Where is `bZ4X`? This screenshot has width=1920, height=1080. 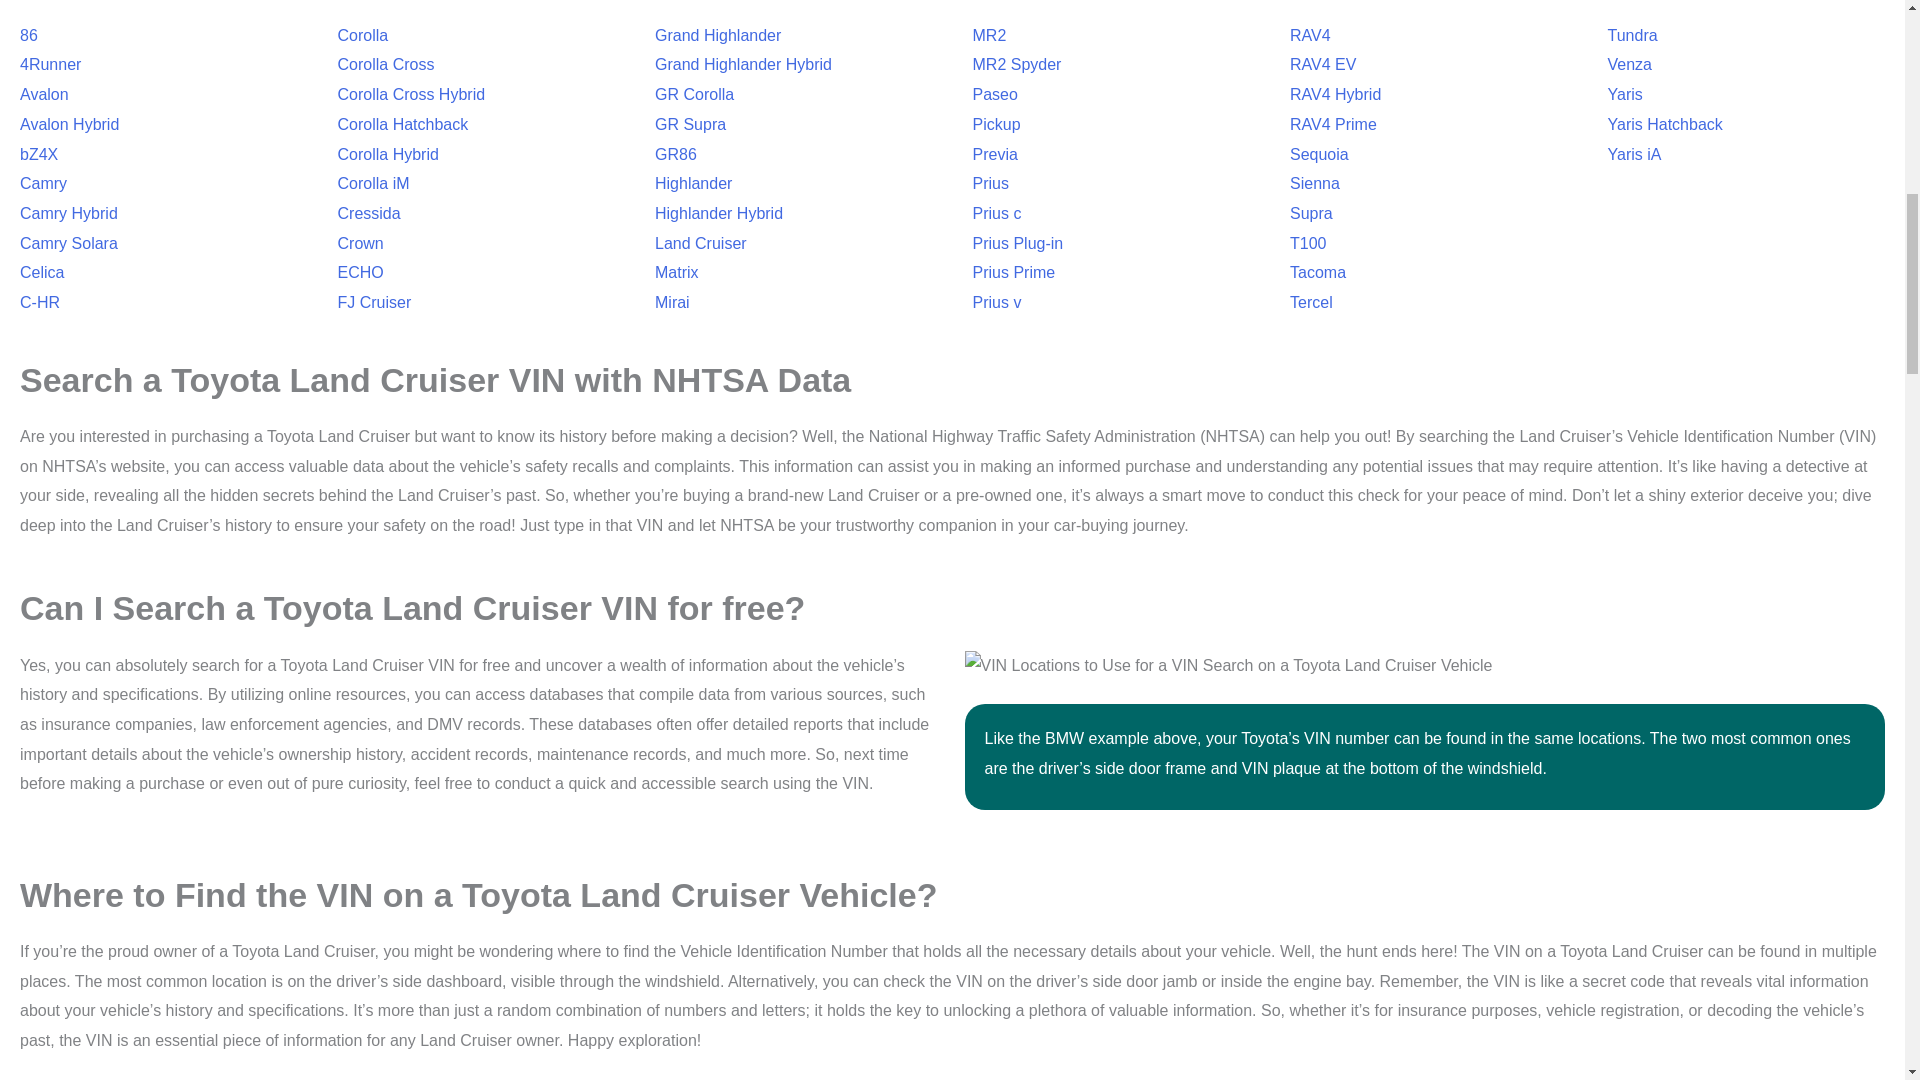 bZ4X is located at coordinates (38, 154).